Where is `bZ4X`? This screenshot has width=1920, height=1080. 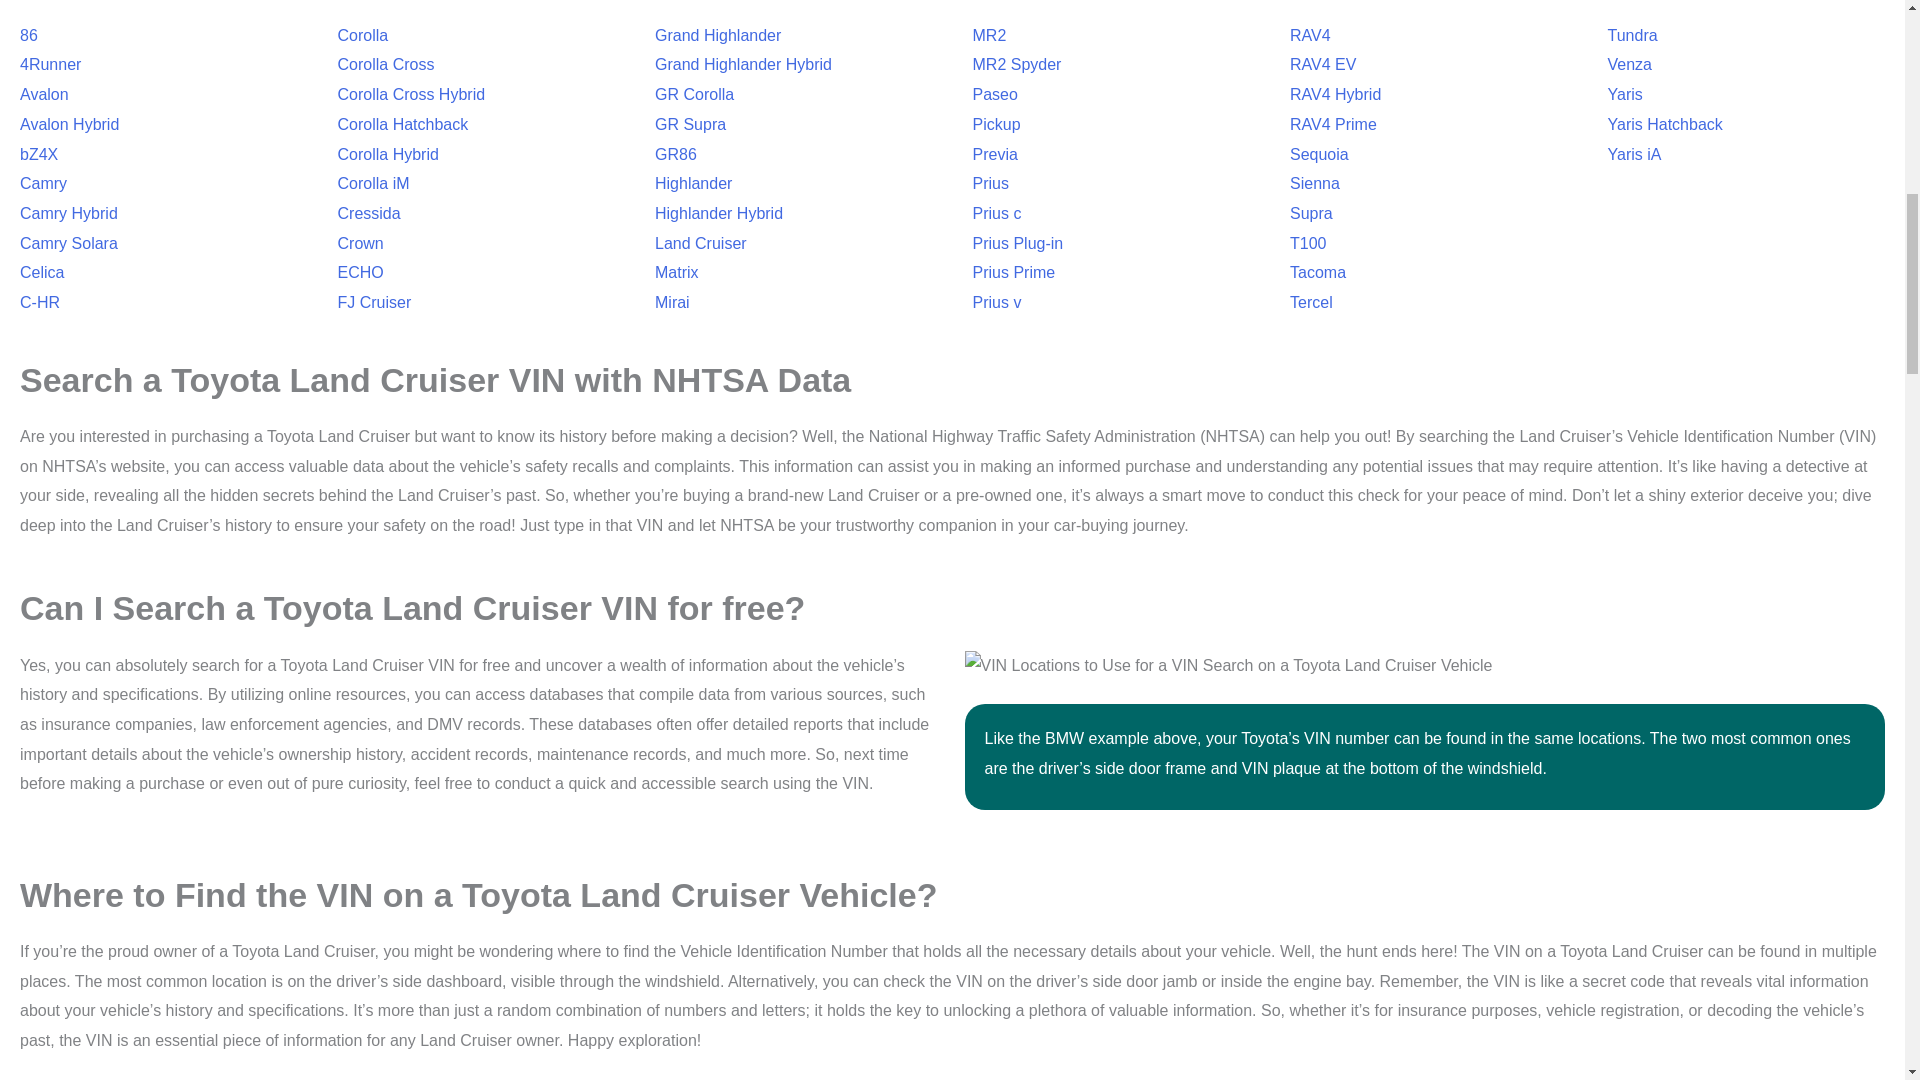 bZ4X is located at coordinates (38, 154).